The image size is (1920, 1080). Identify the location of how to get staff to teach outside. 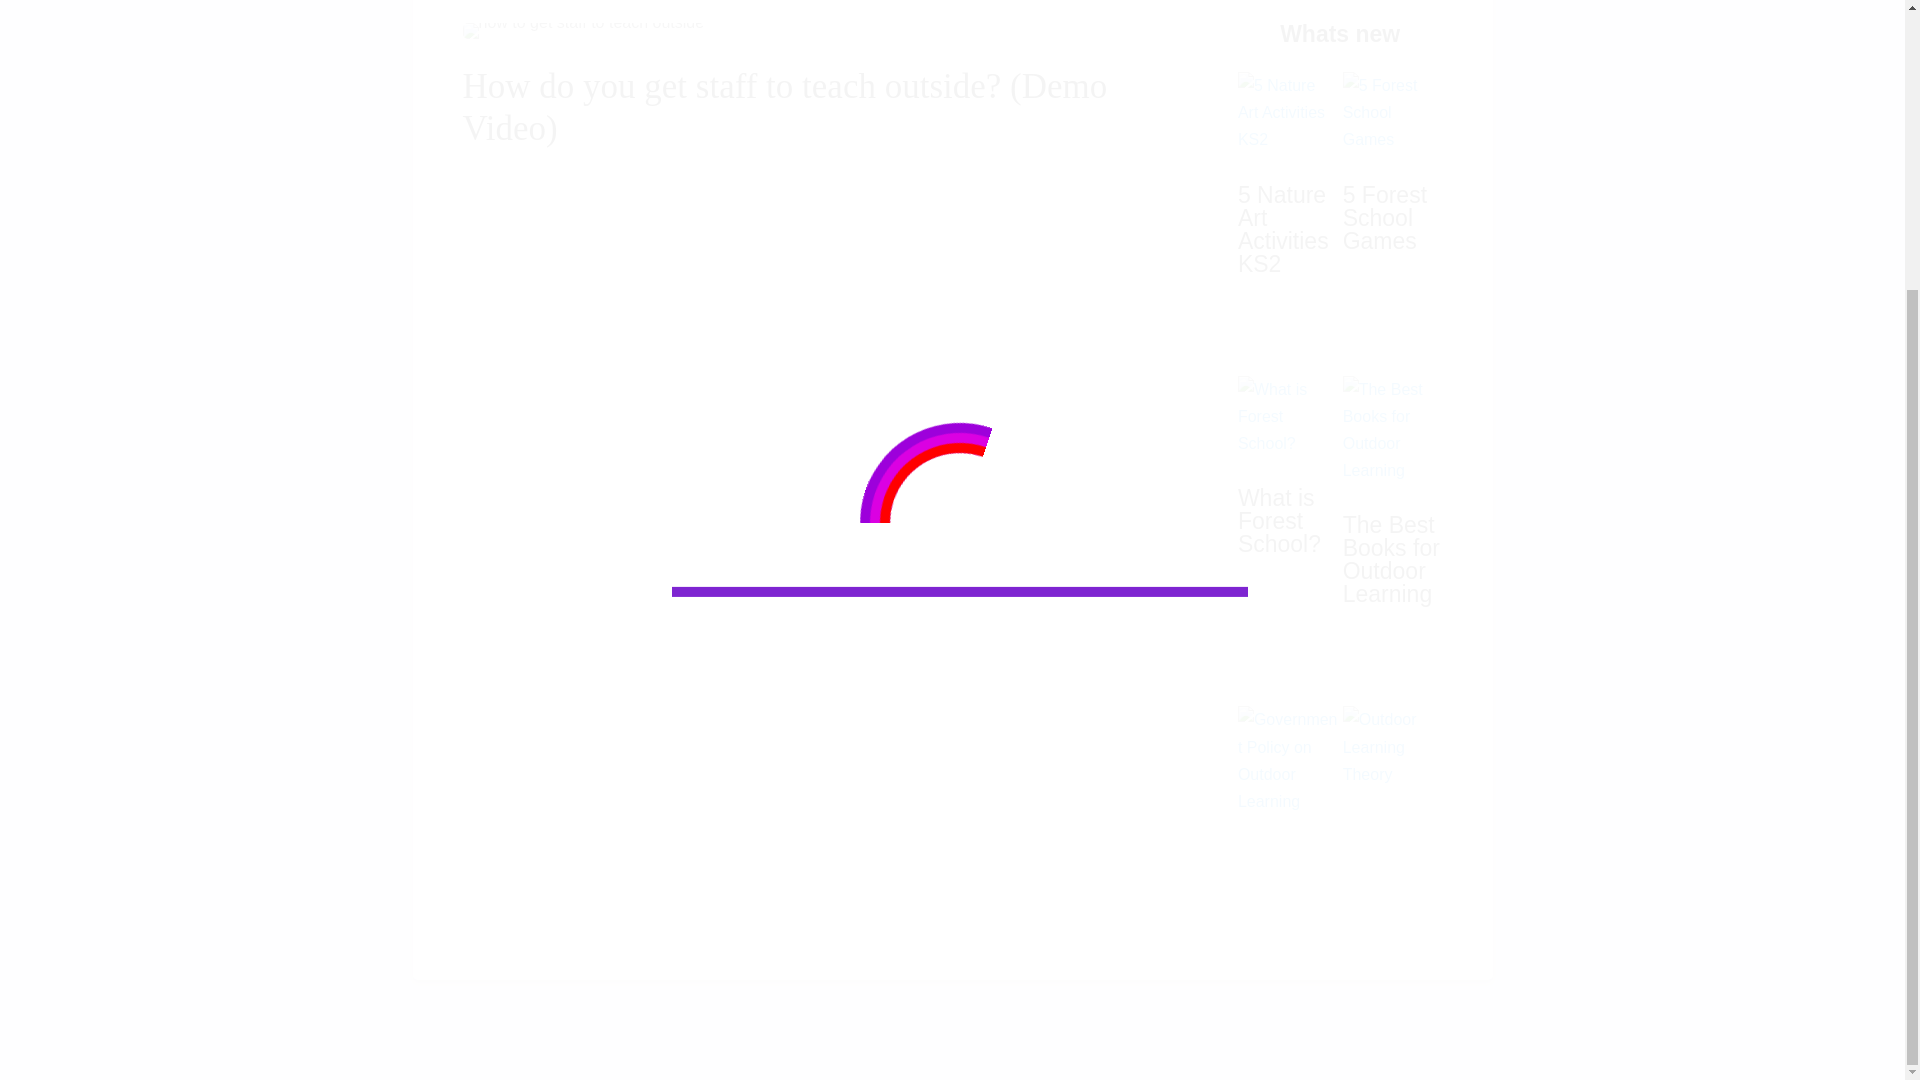
(583, 30).